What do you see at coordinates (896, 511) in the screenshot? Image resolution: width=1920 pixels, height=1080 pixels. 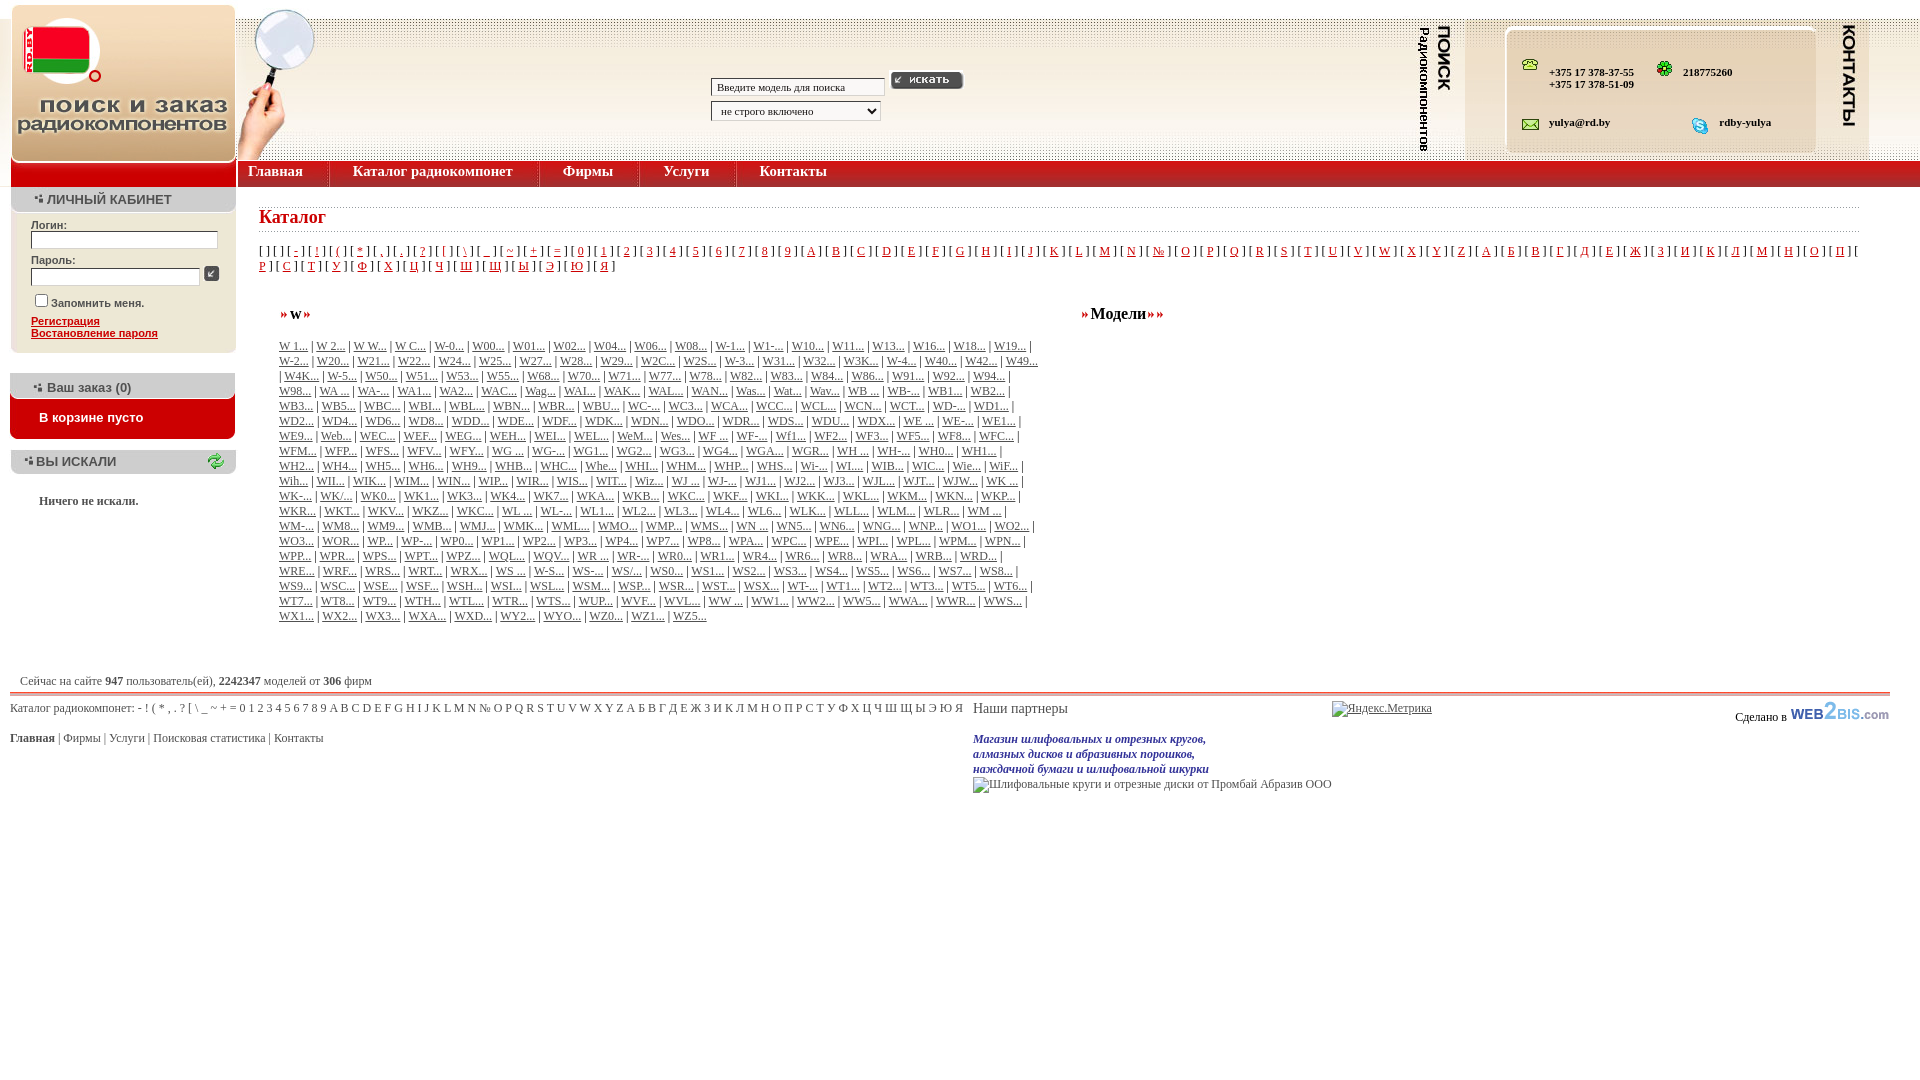 I see `WLM...` at bounding box center [896, 511].